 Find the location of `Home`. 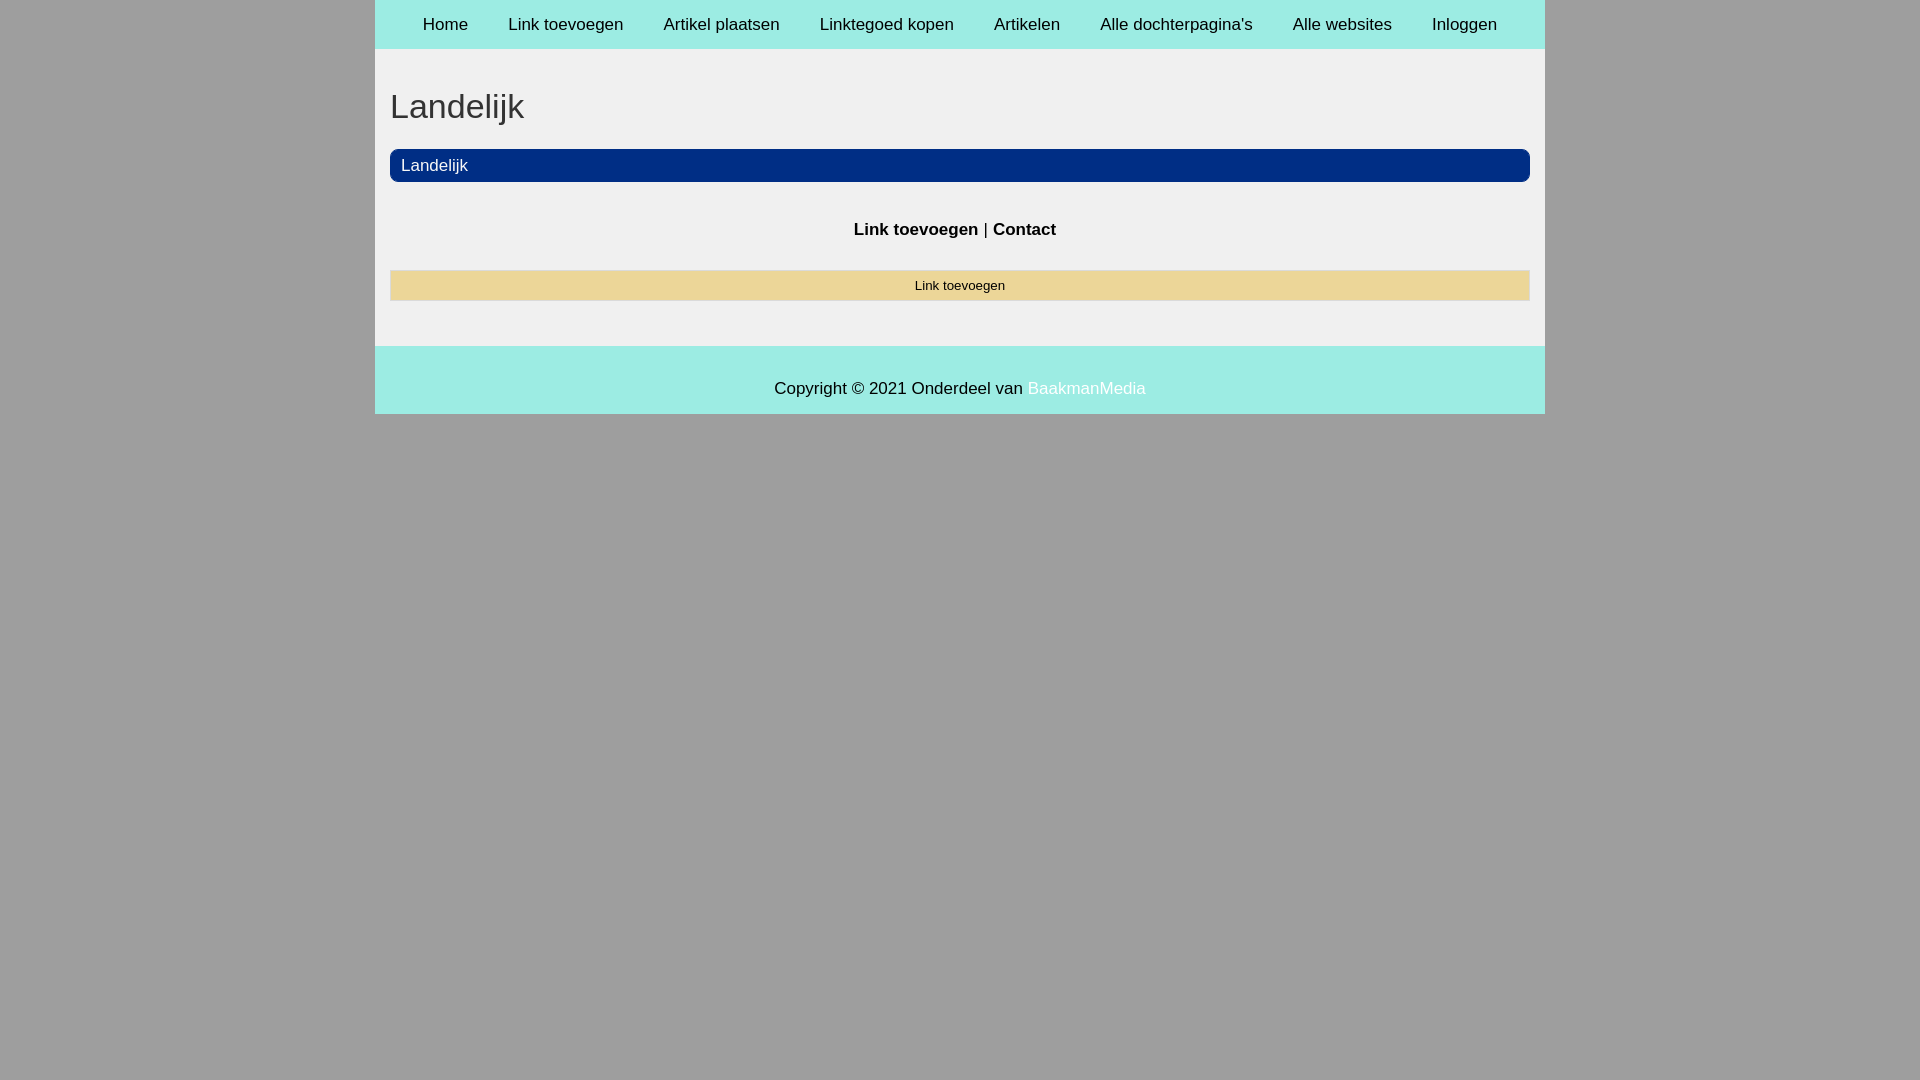

Home is located at coordinates (446, 24).